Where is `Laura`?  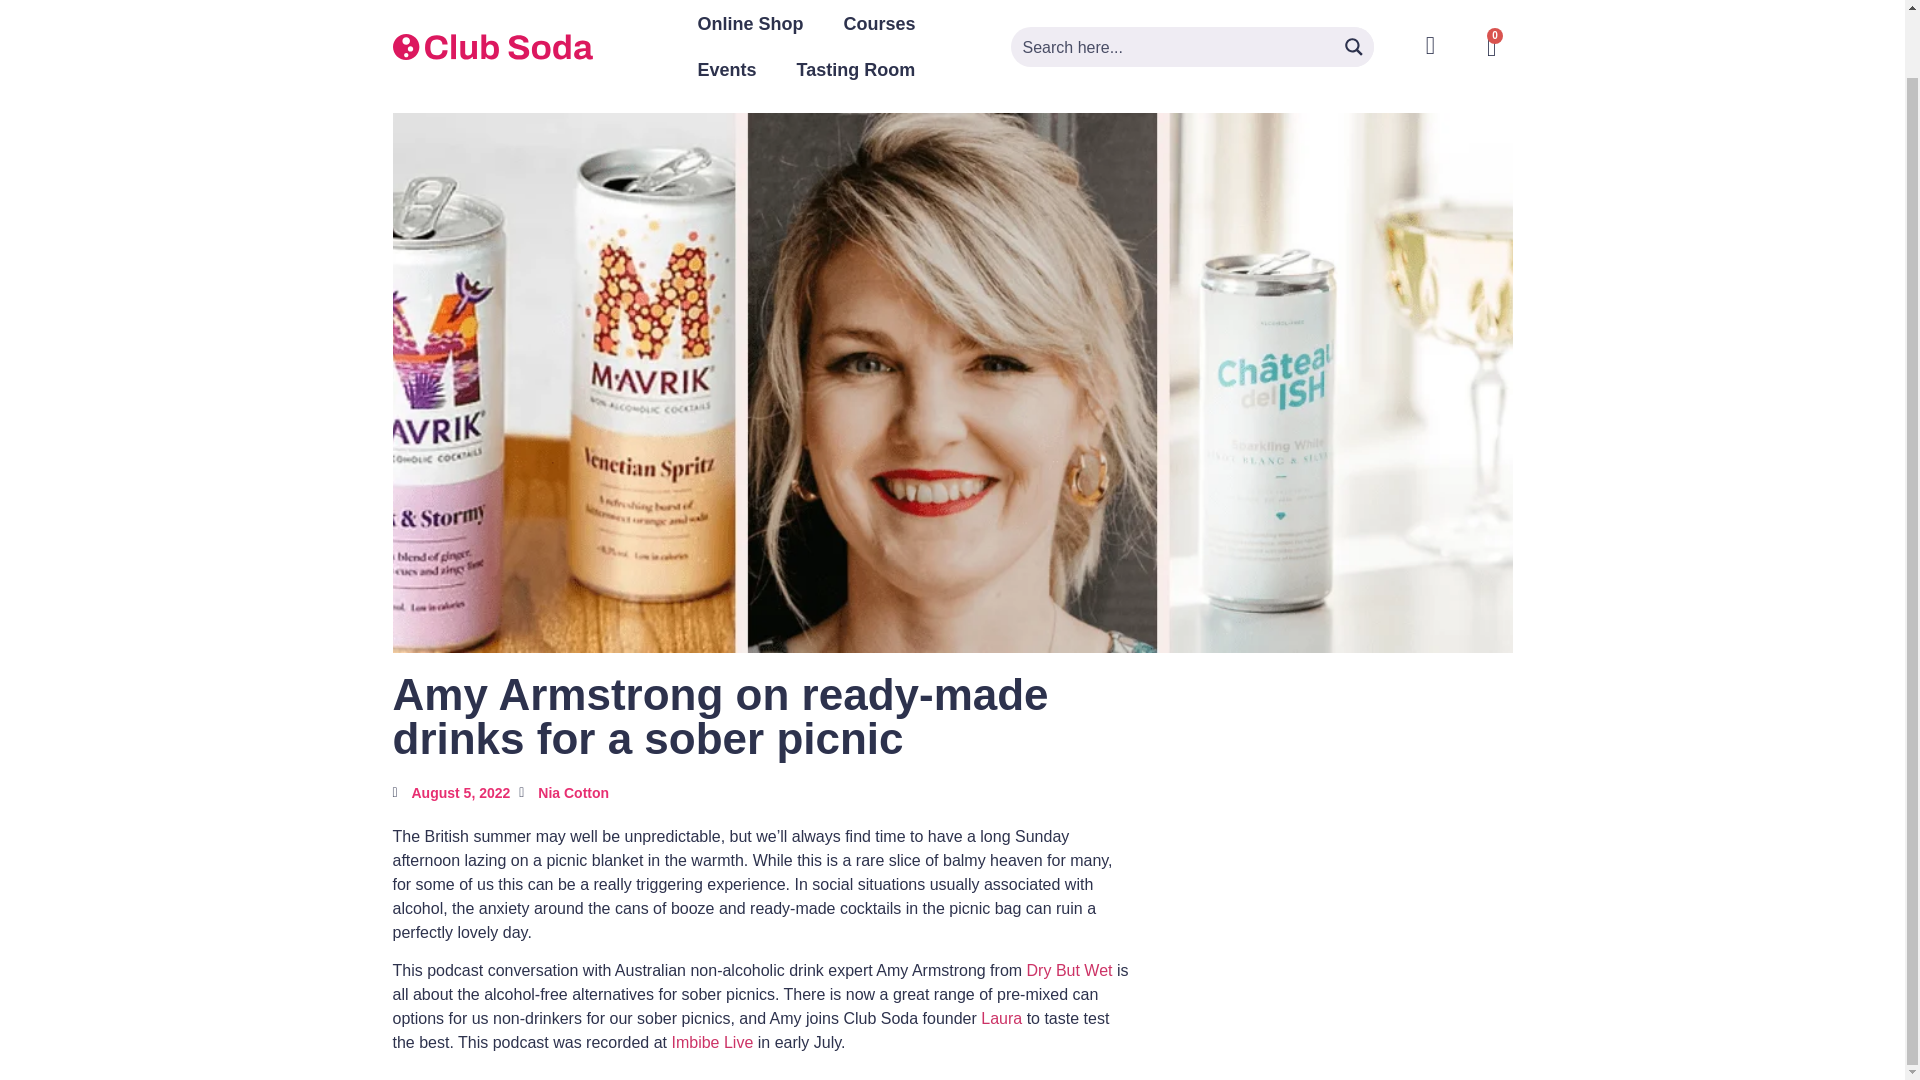
Laura is located at coordinates (1001, 1018).